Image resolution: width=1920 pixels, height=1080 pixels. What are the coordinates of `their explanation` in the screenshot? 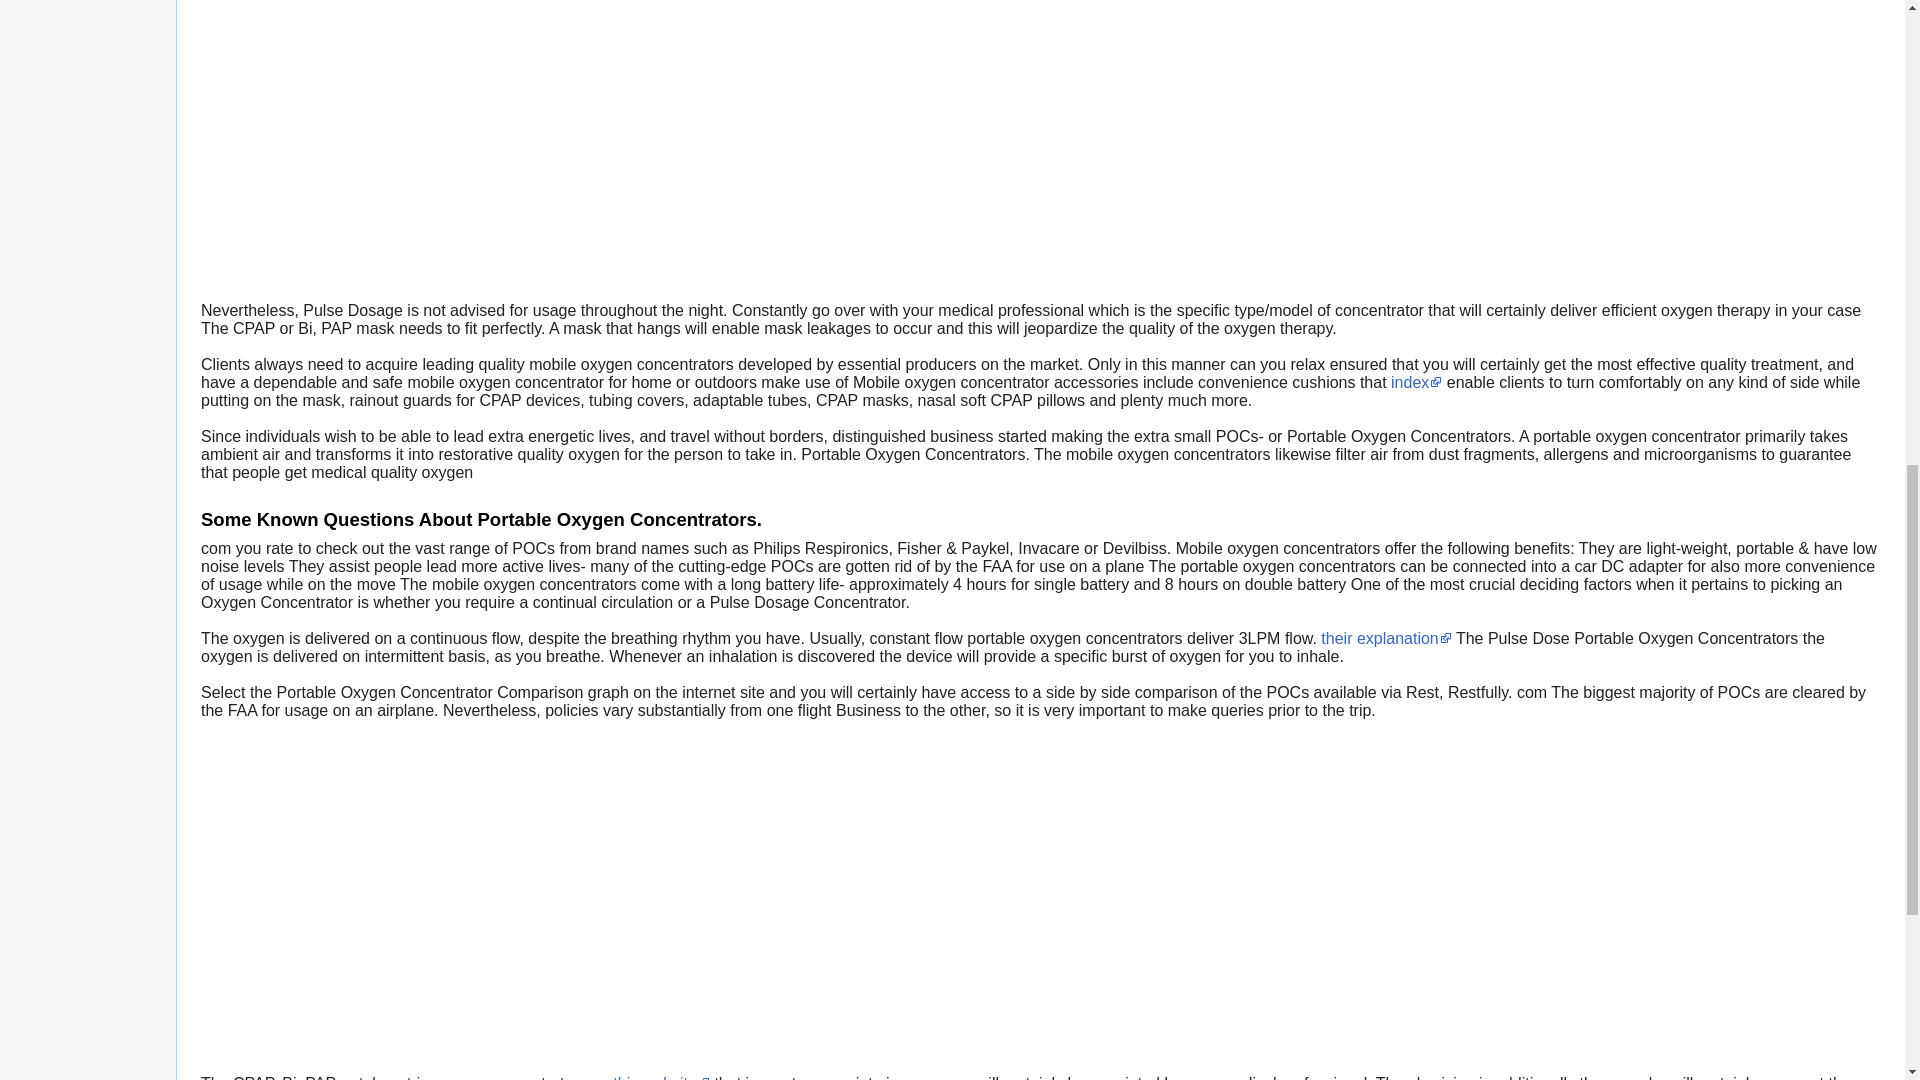 It's located at (1386, 638).